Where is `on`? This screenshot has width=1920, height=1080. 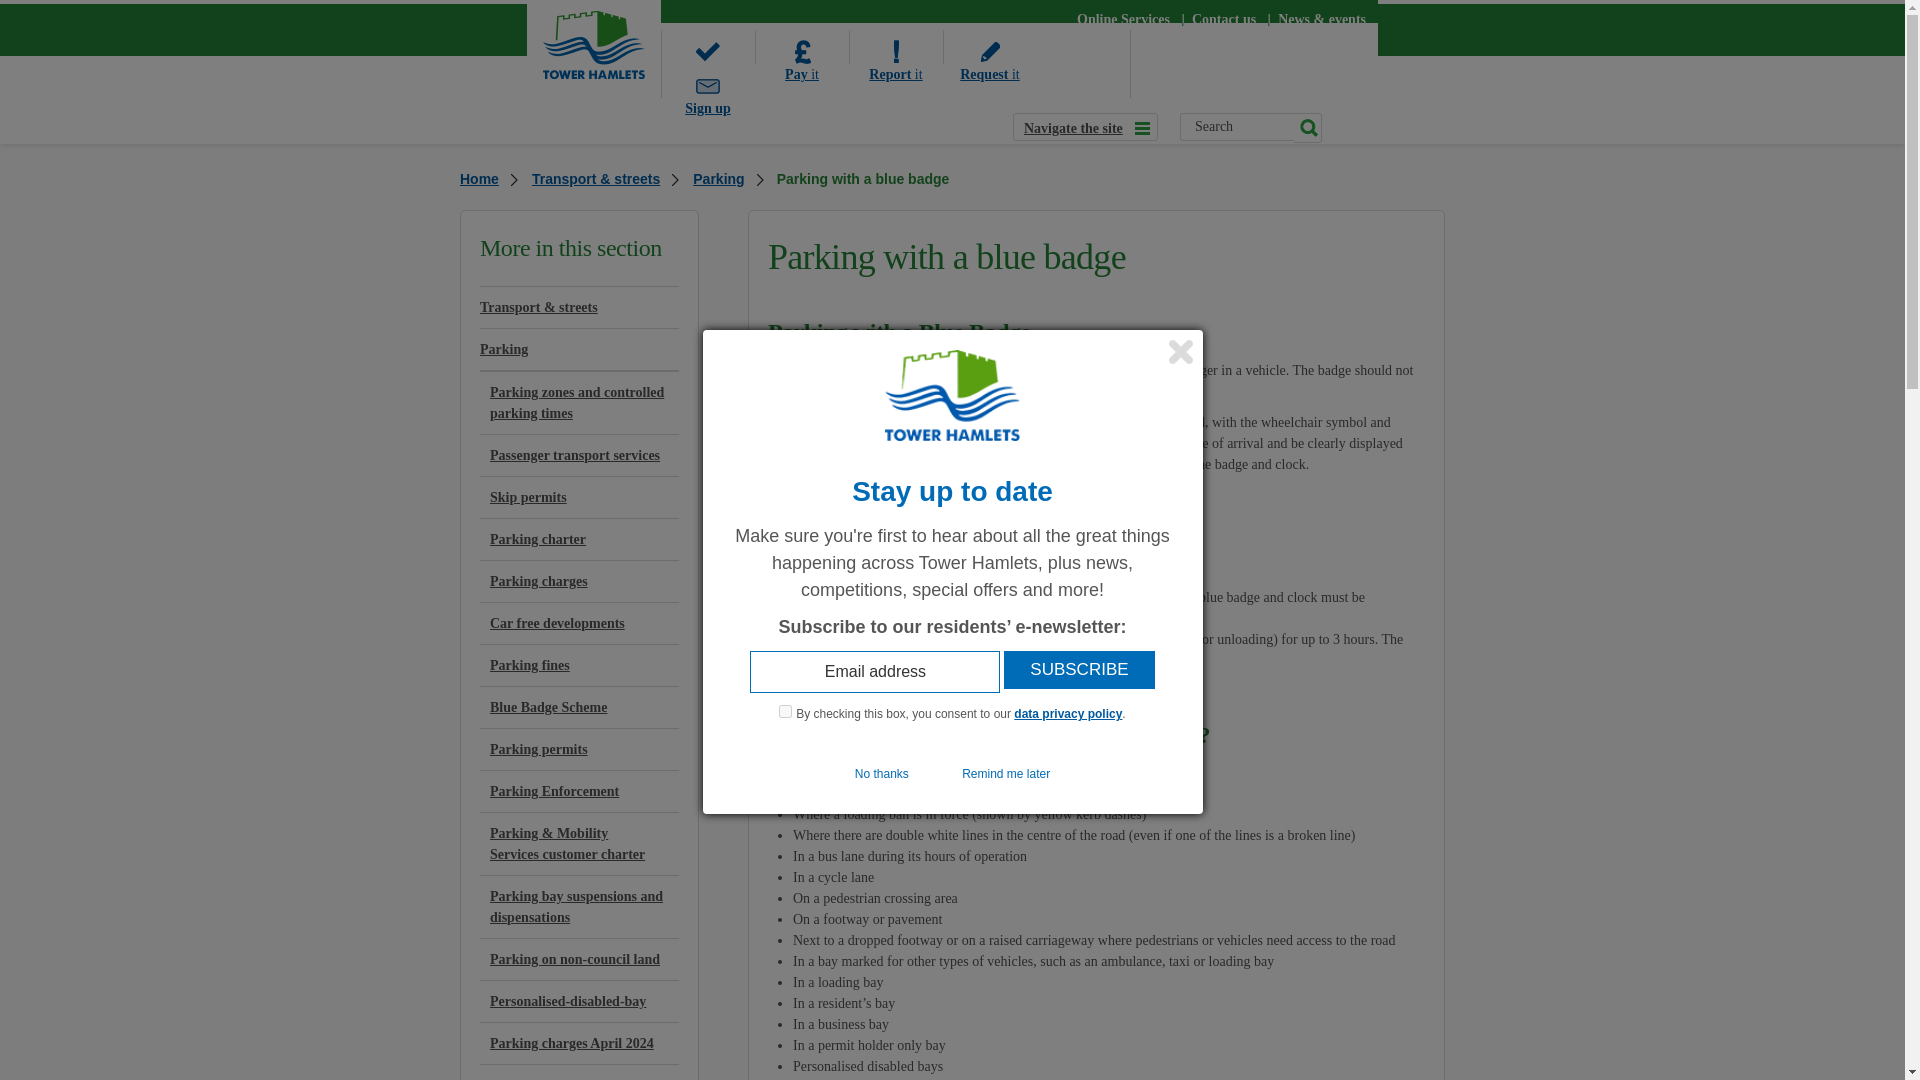 on is located at coordinates (785, 712).